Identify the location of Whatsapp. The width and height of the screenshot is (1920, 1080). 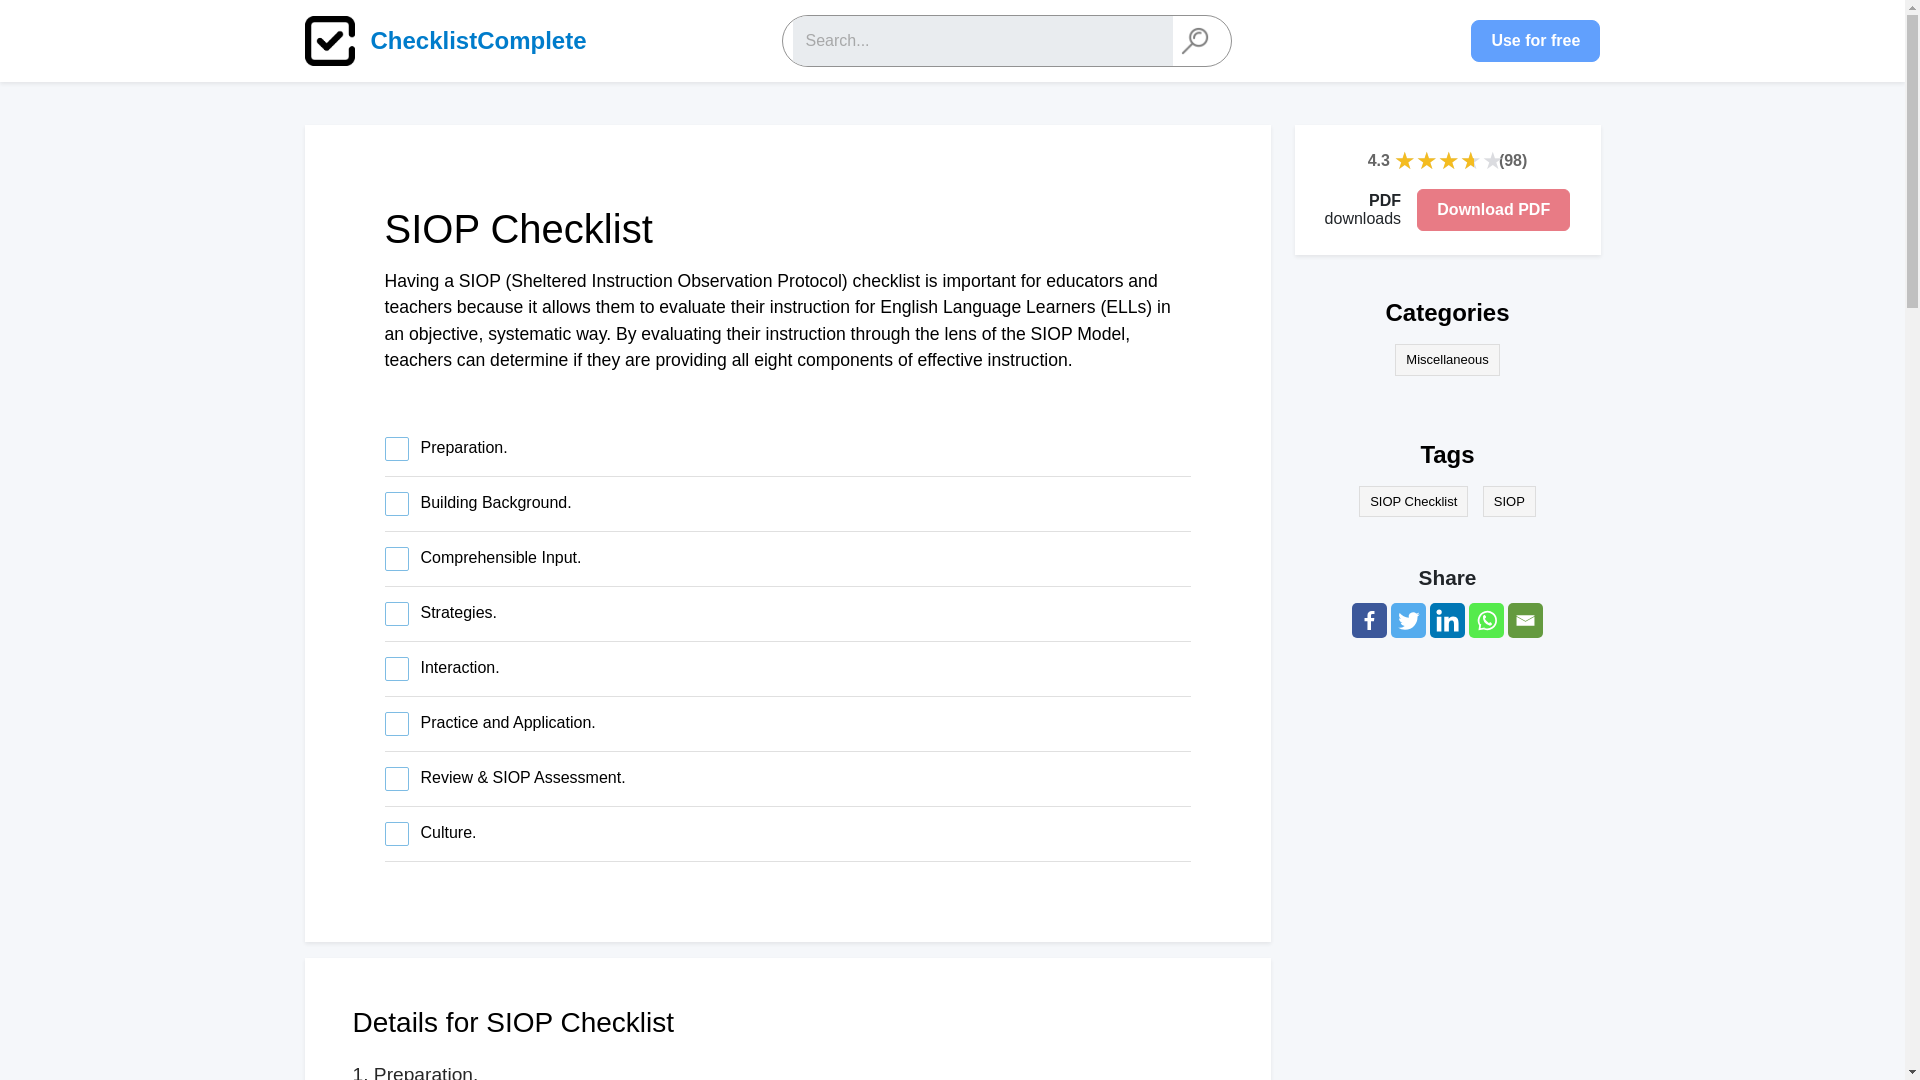
(1486, 620).